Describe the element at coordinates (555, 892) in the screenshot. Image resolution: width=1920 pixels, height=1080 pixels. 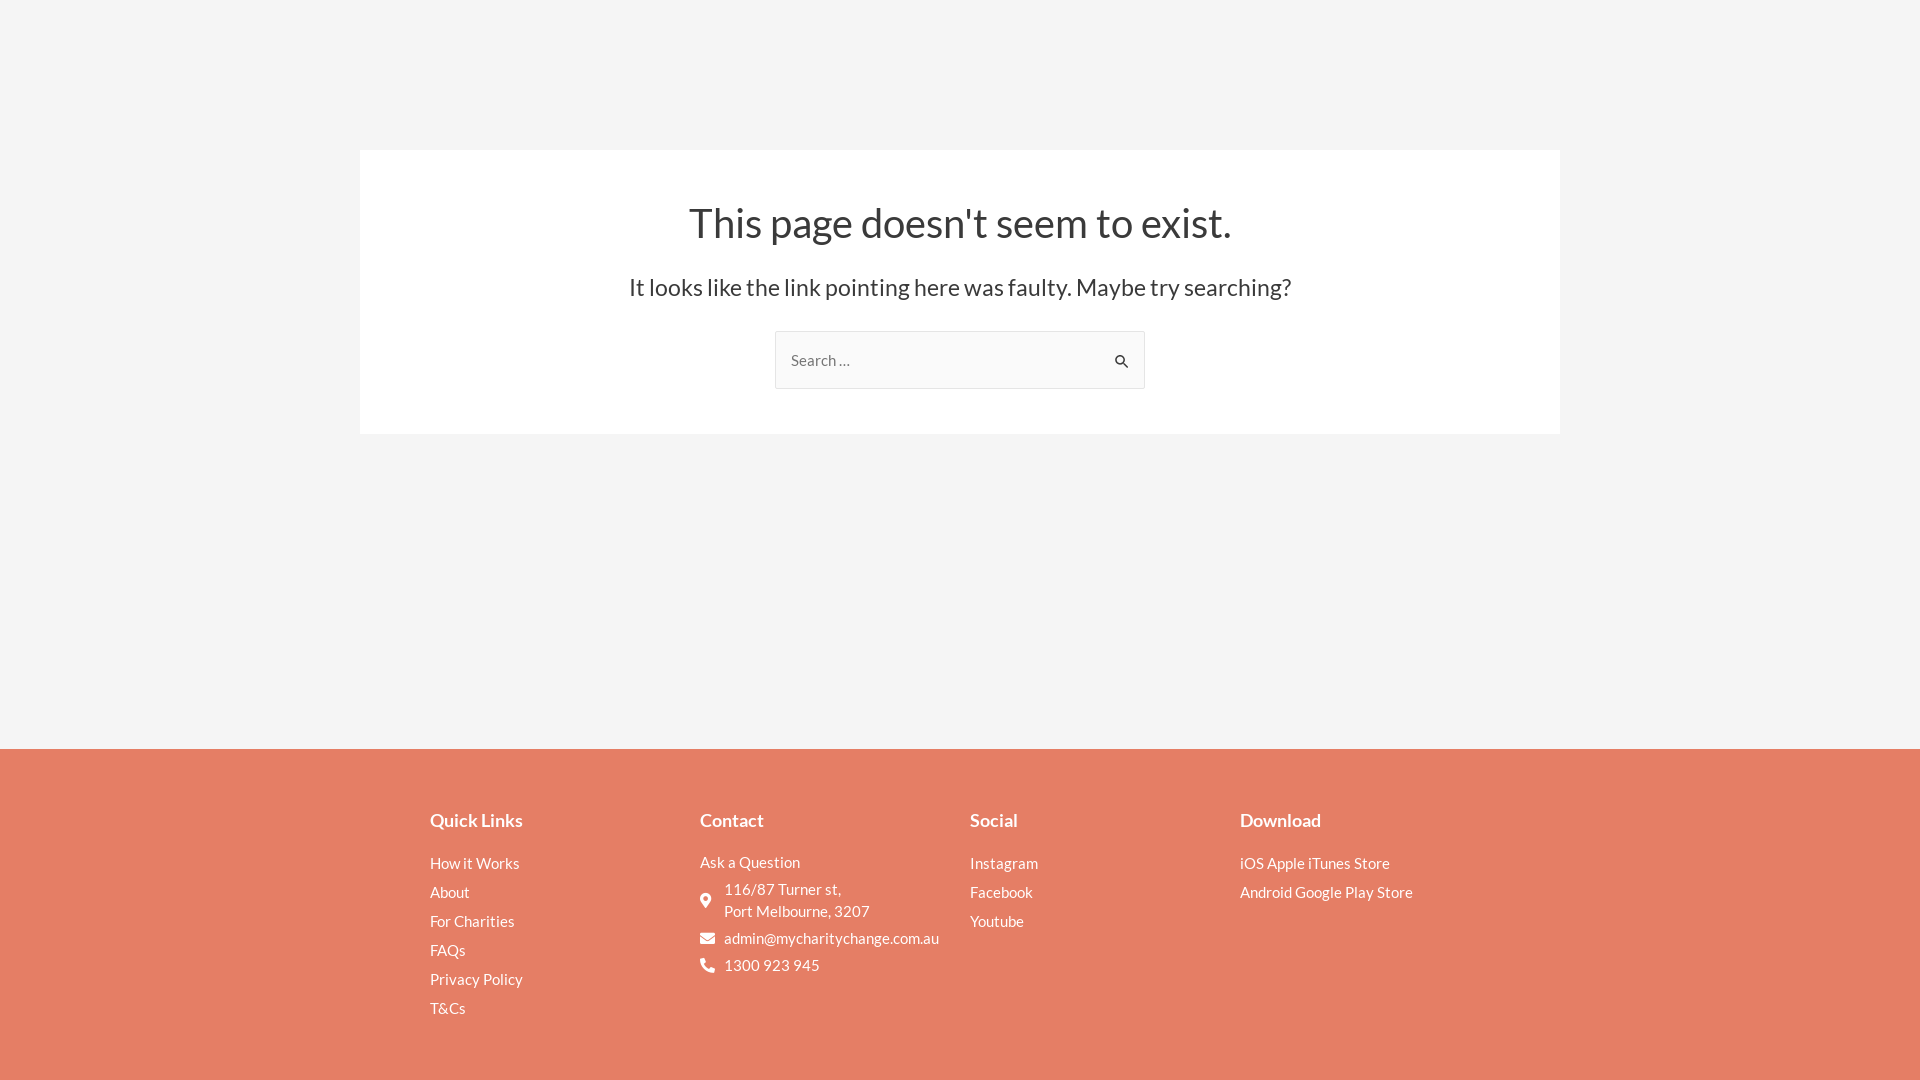
I see `About` at that location.